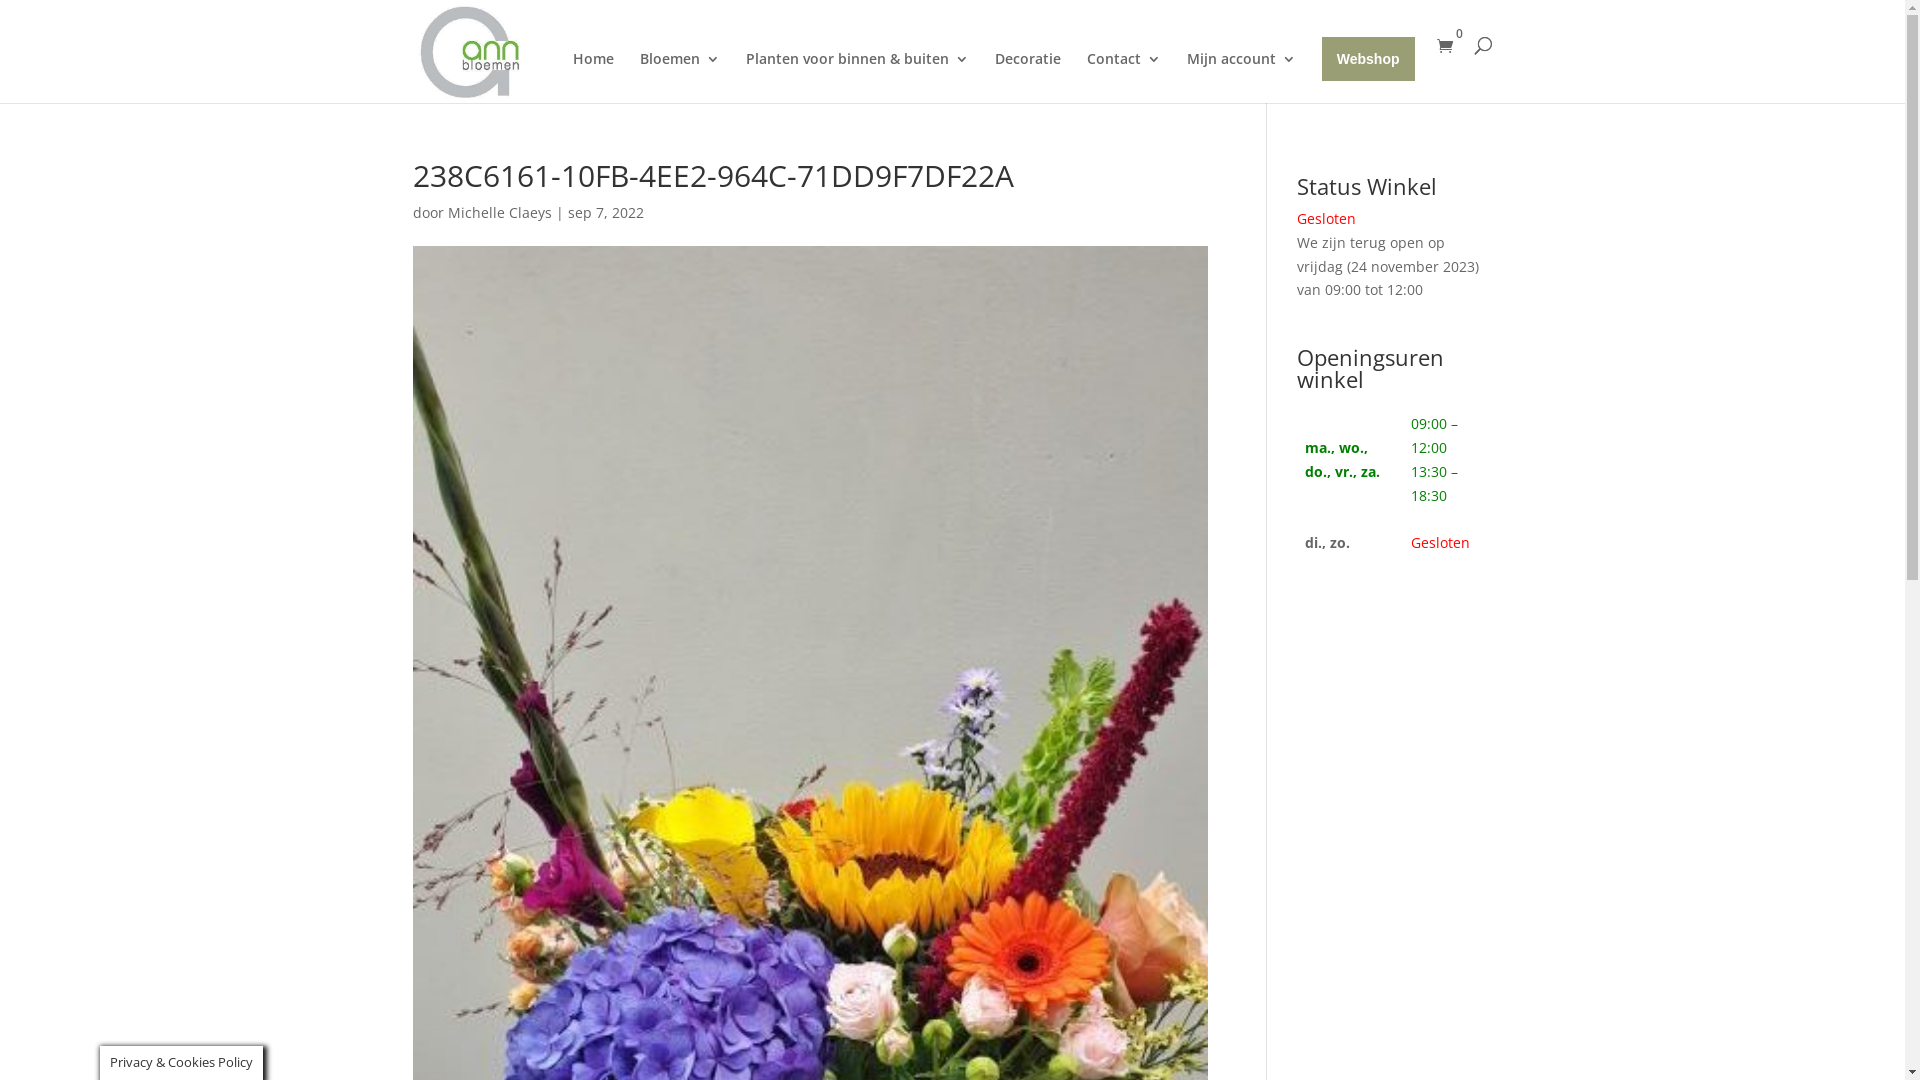 This screenshot has width=1920, height=1080. What do you see at coordinates (857, 78) in the screenshot?
I see `Planten voor binnen & buiten` at bounding box center [857, 78].